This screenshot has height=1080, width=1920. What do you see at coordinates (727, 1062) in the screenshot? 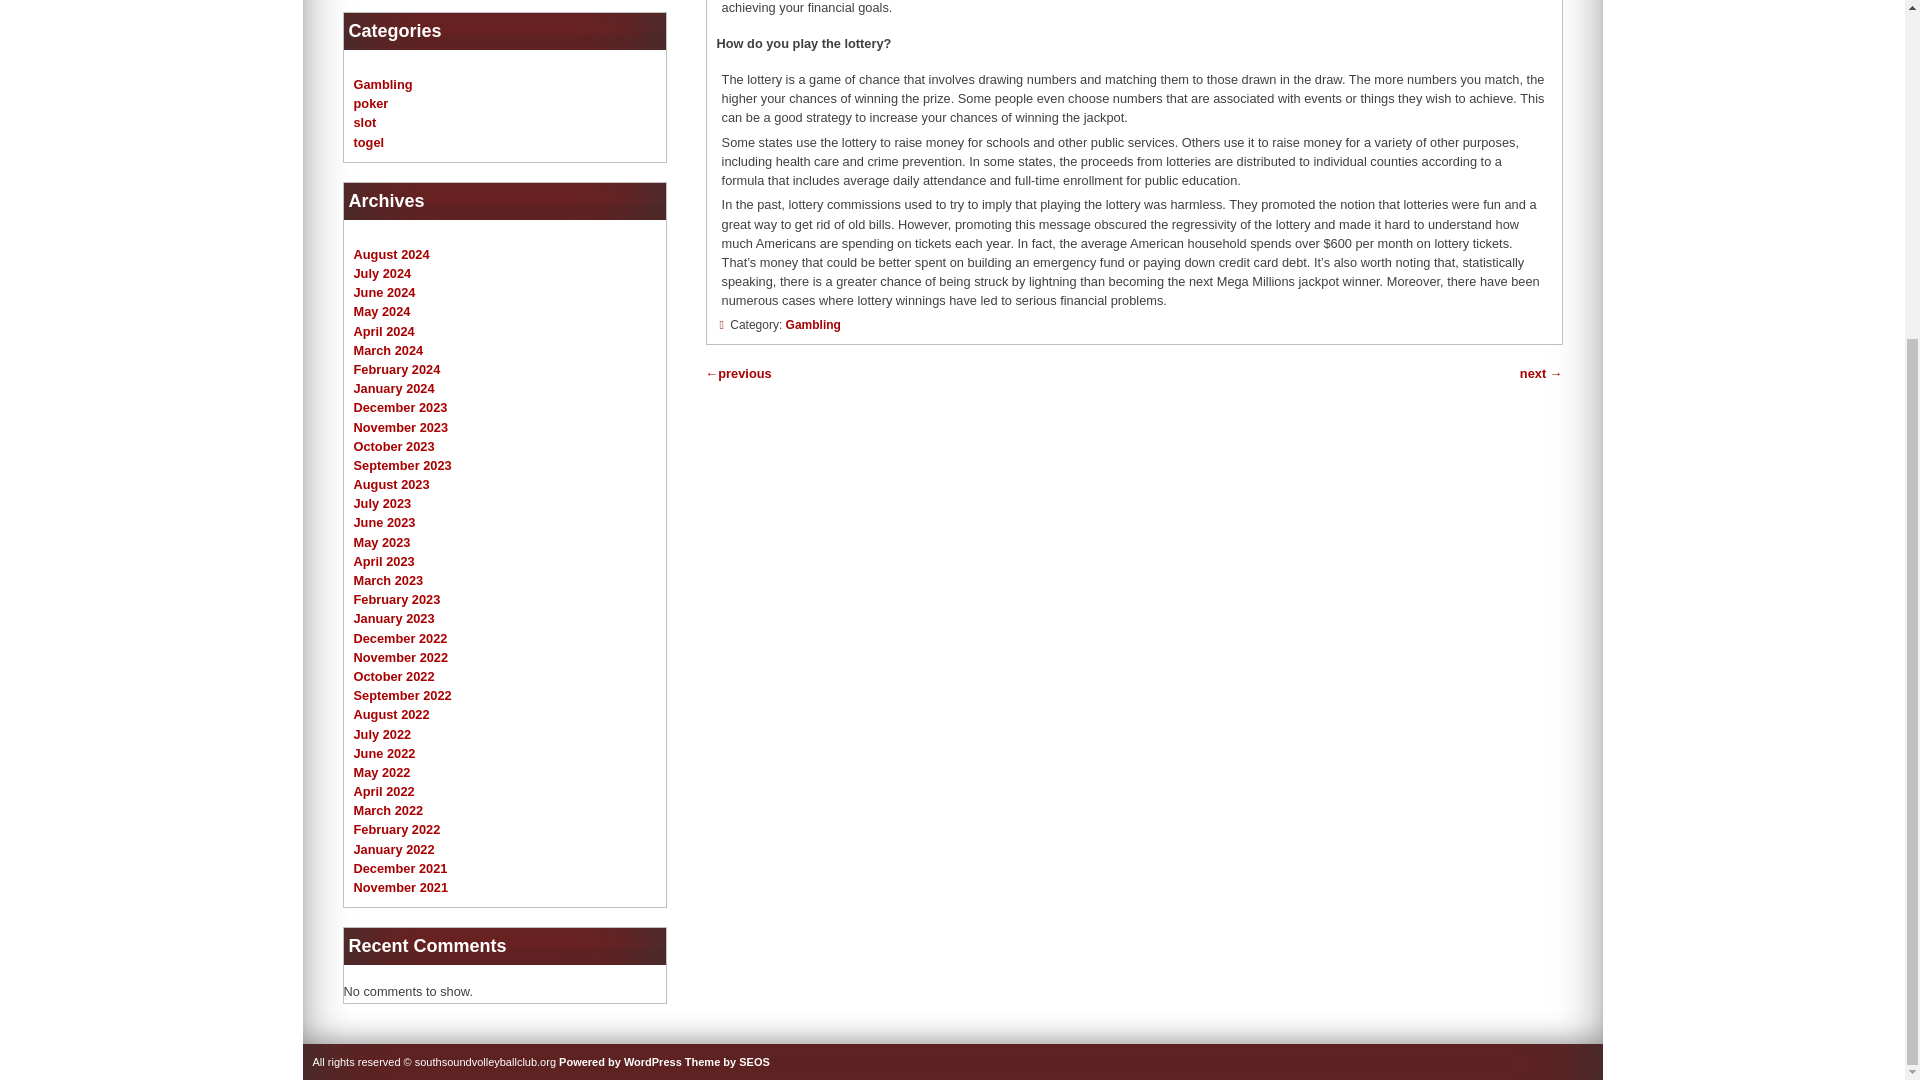
I see `Seos free wordpress themes` at bounding box center [727, 1062].